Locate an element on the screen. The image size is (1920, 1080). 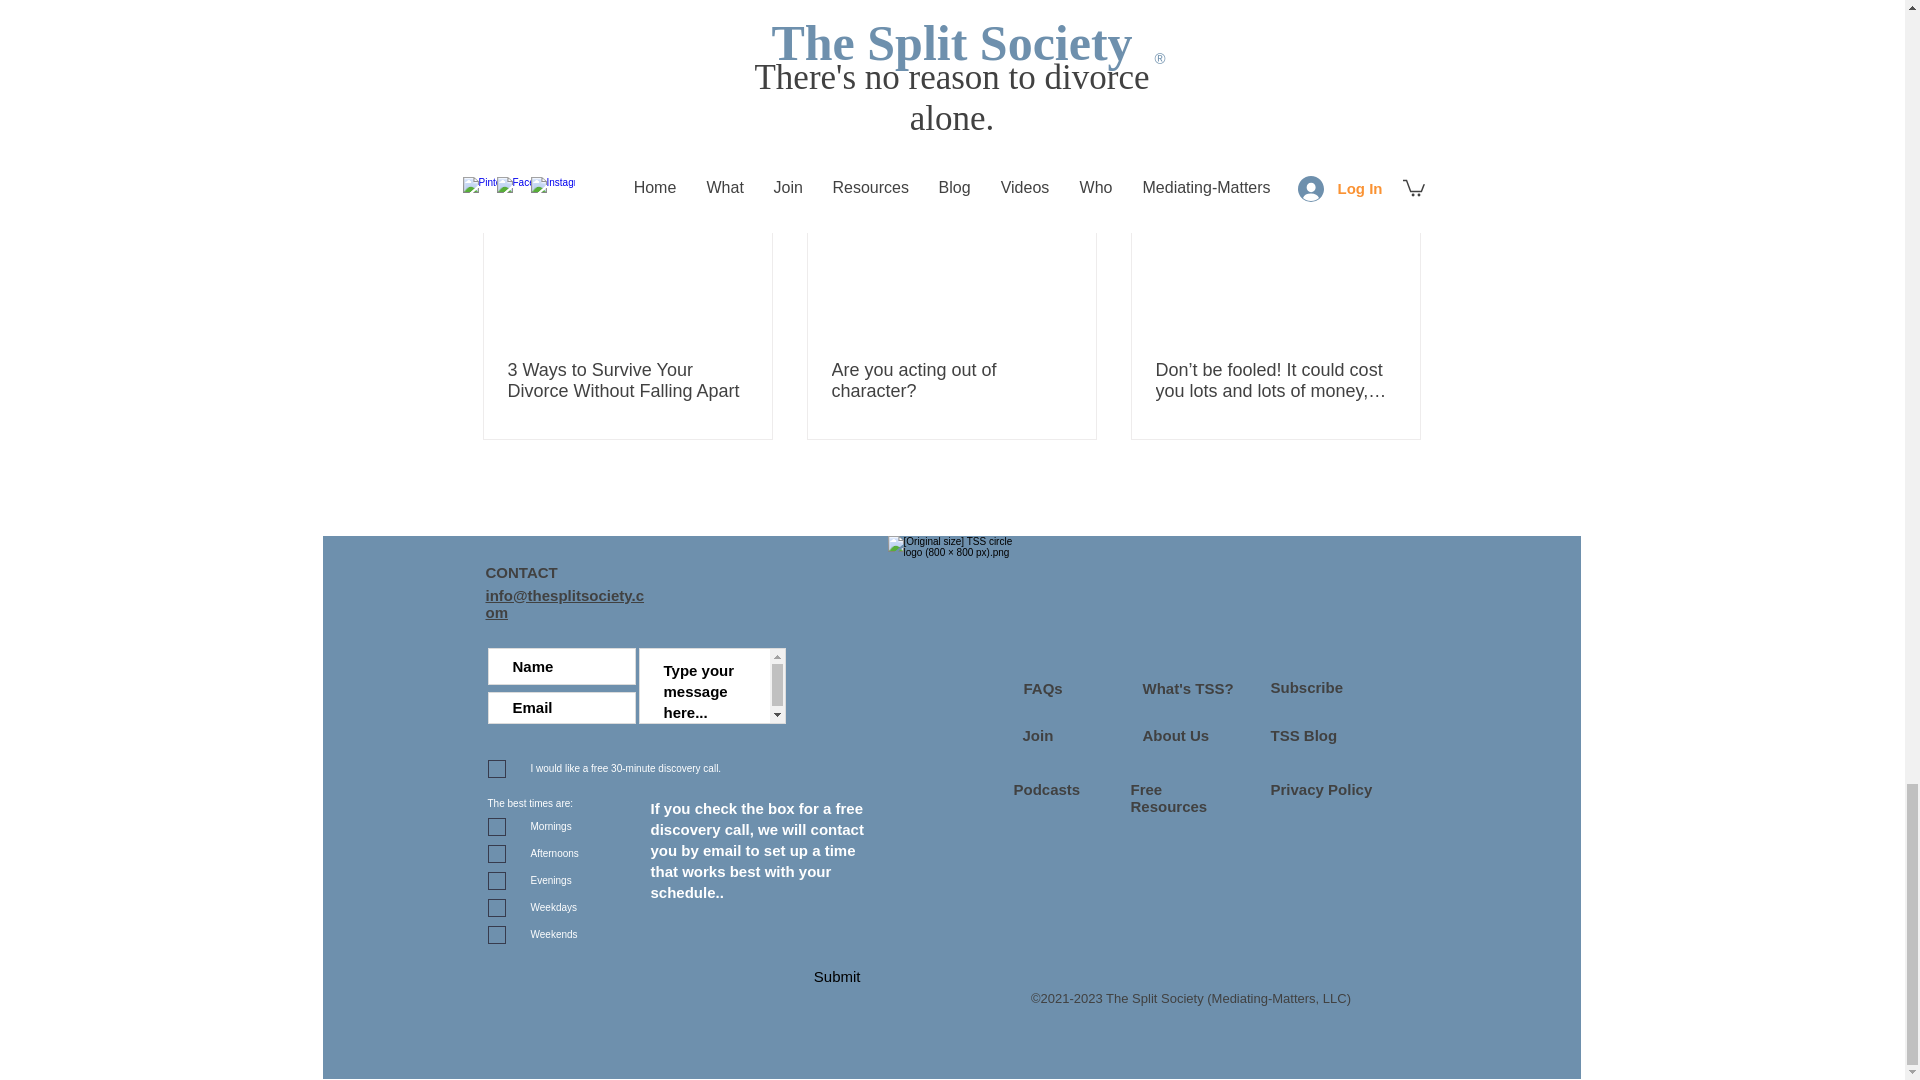
Join is located at coordinates (1036, 735).